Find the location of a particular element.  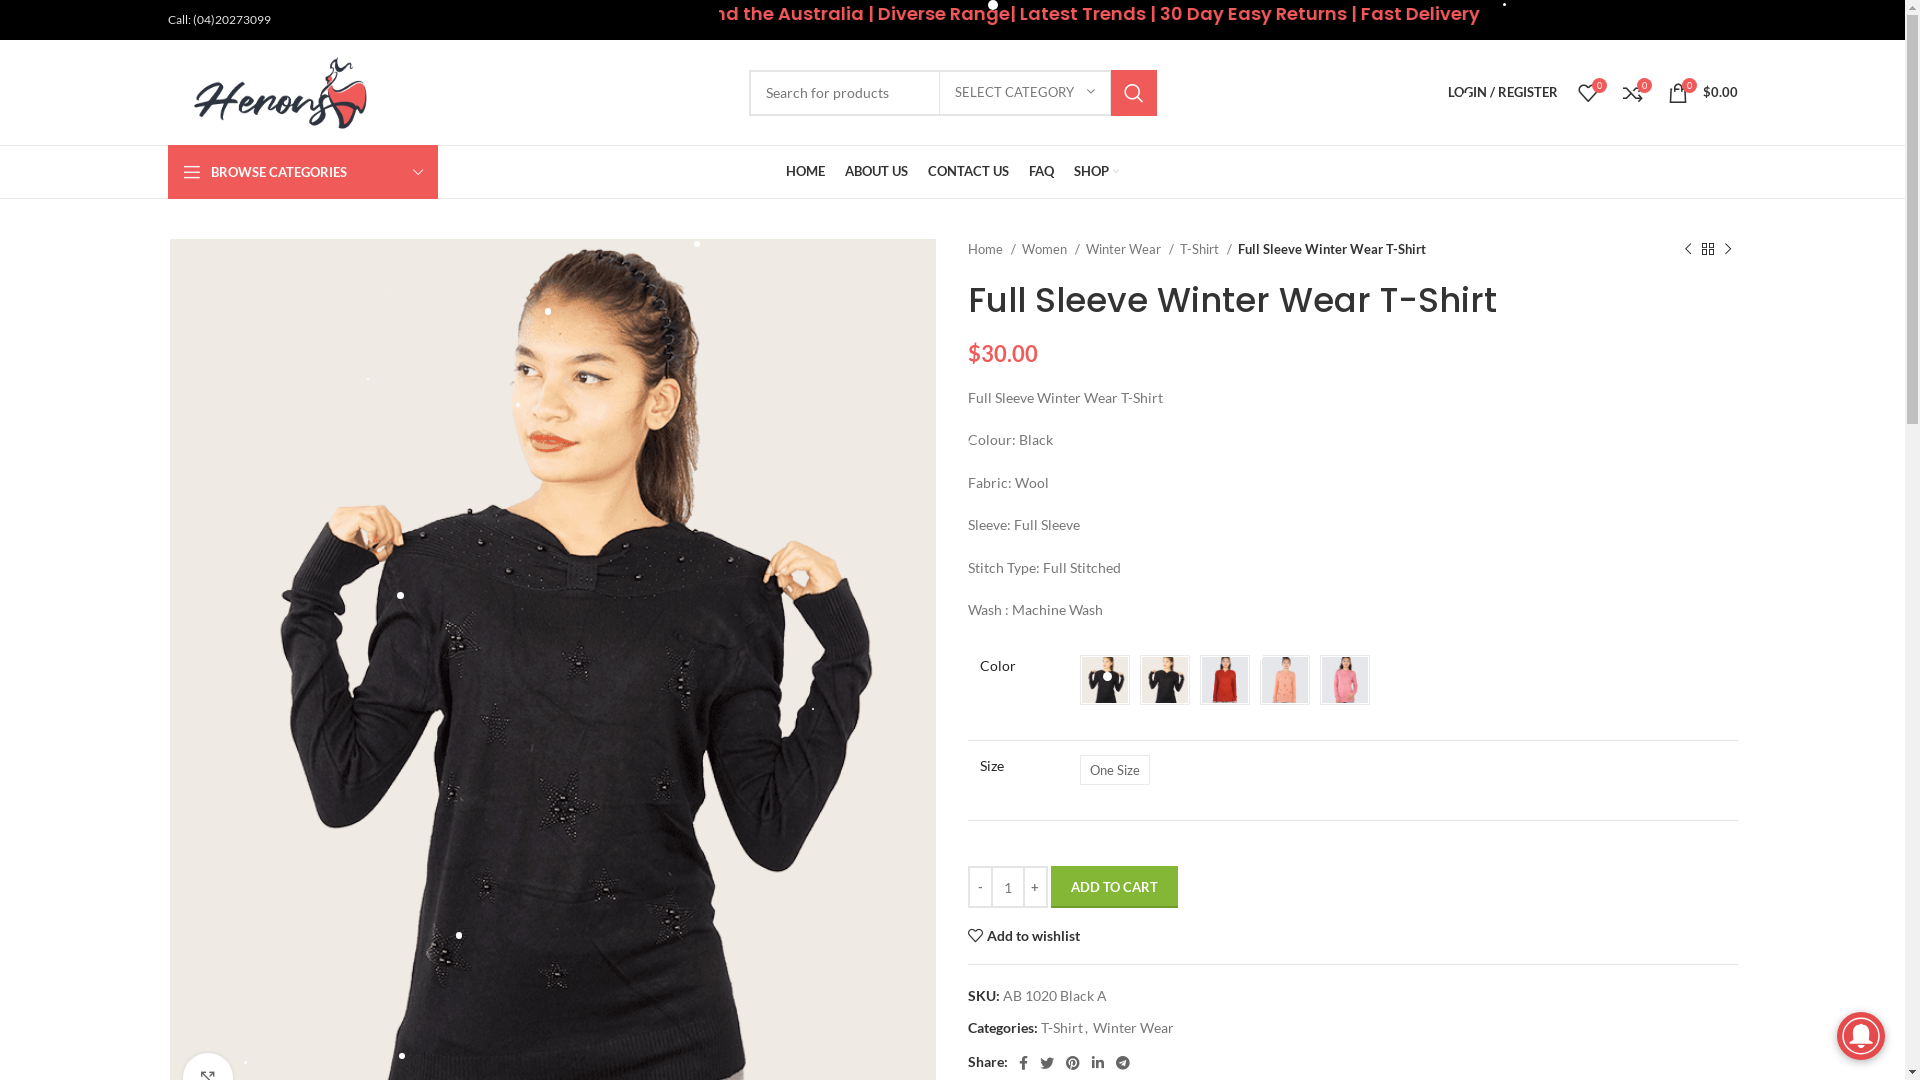

FAQ is located at coordinates (1042, 172).